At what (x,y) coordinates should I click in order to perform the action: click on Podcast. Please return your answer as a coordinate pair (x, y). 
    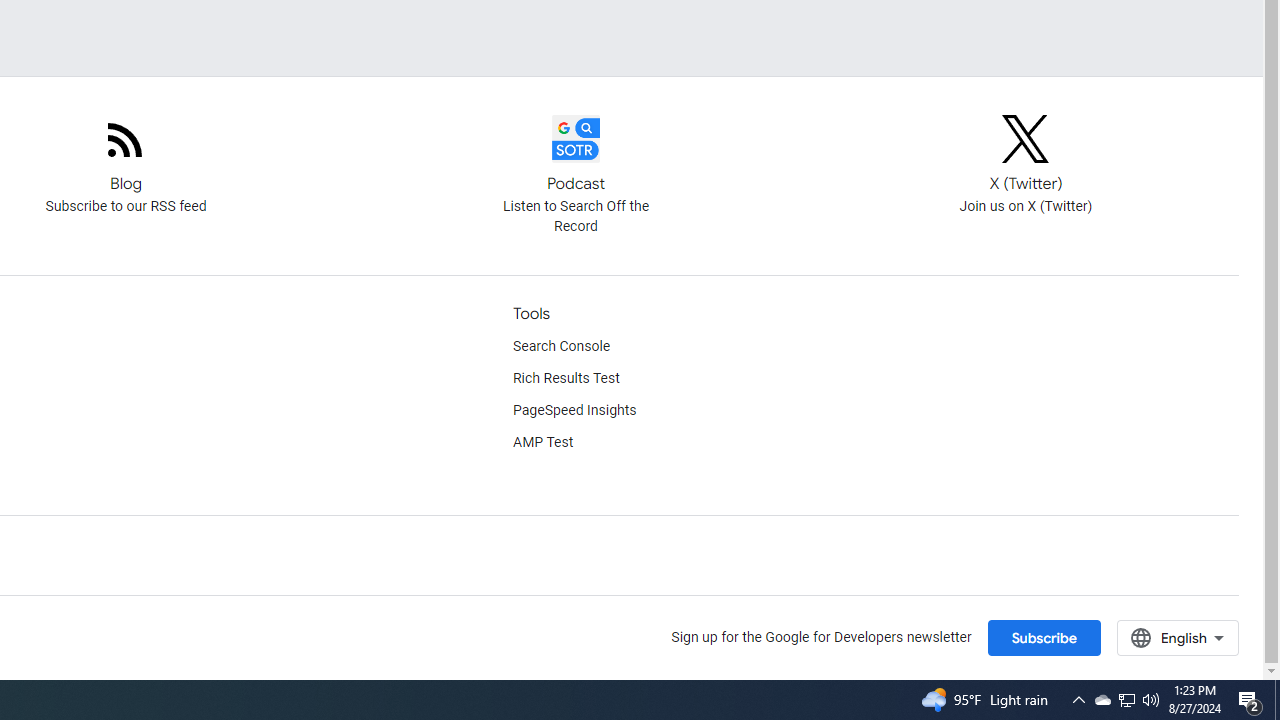
    Looking at the image, I should click on (576, 138).